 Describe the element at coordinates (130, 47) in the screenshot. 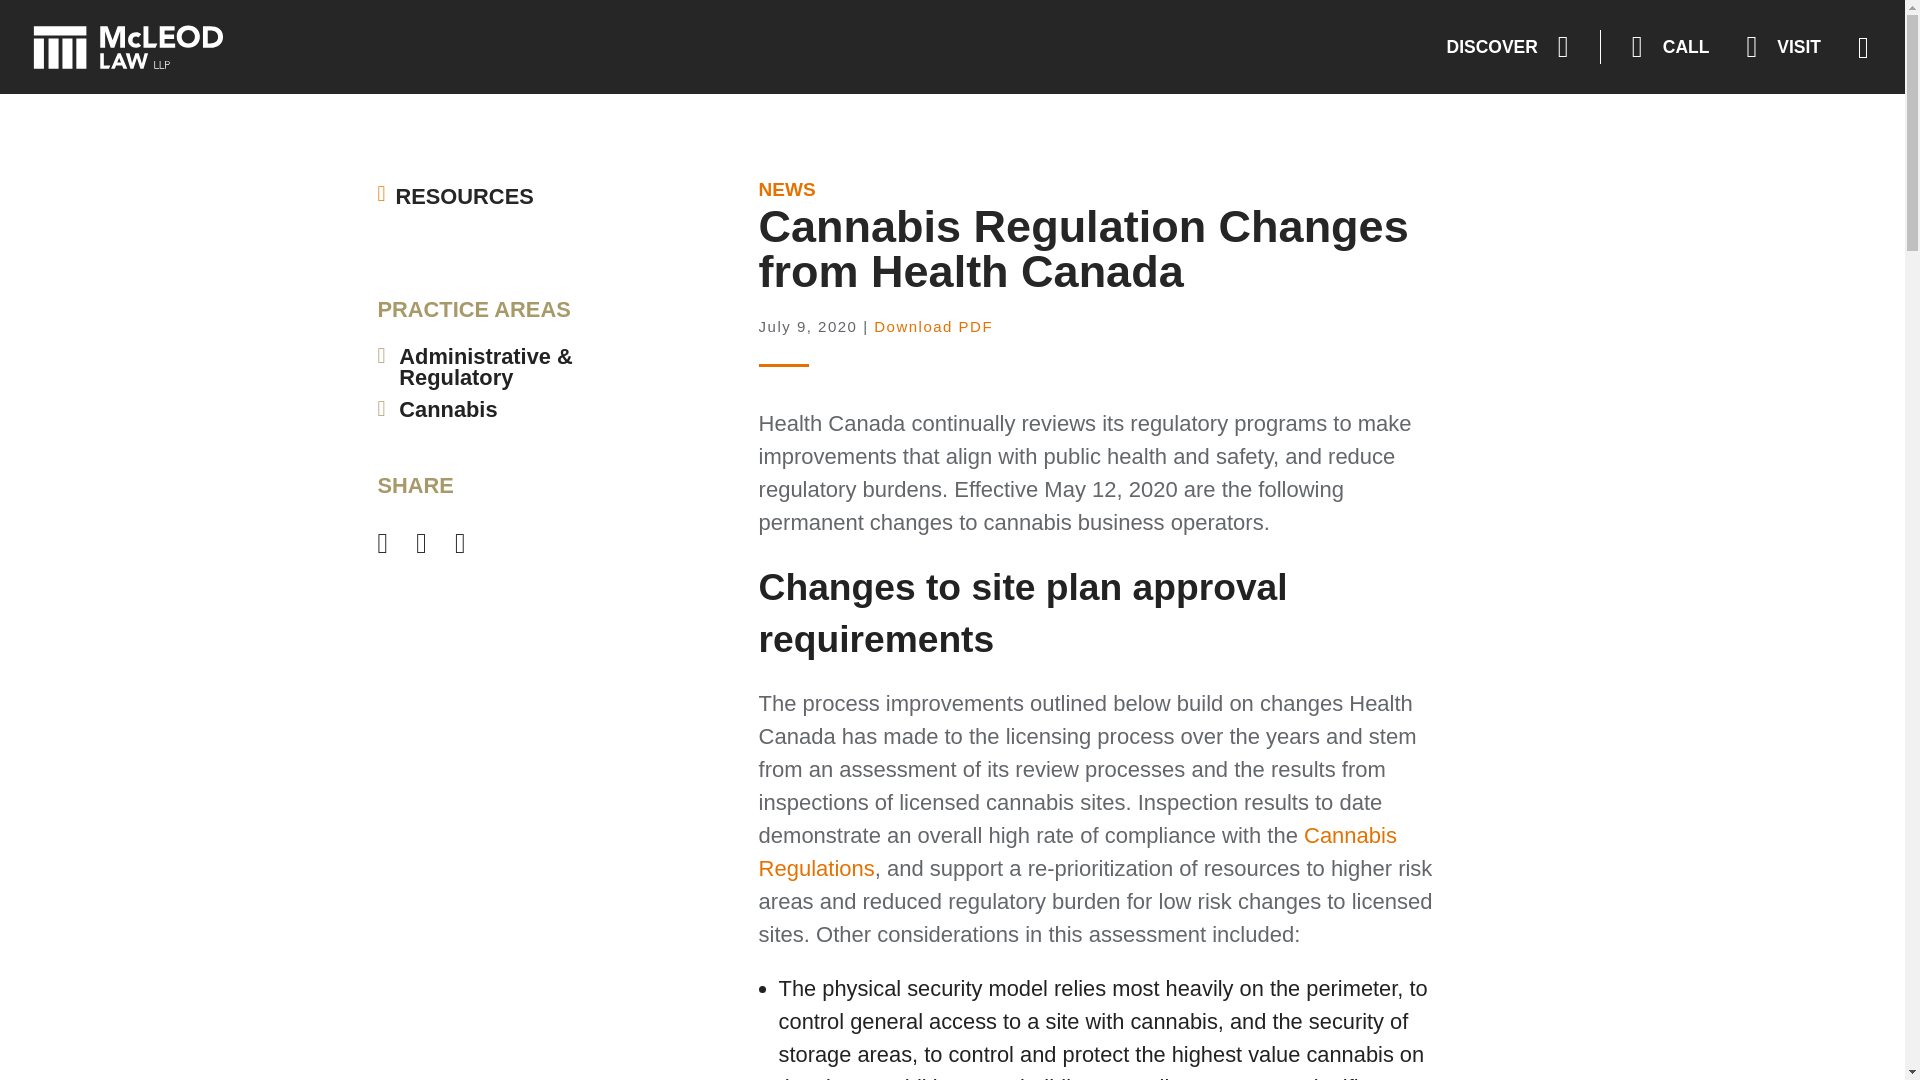

I see `McLeod Law` at that location.